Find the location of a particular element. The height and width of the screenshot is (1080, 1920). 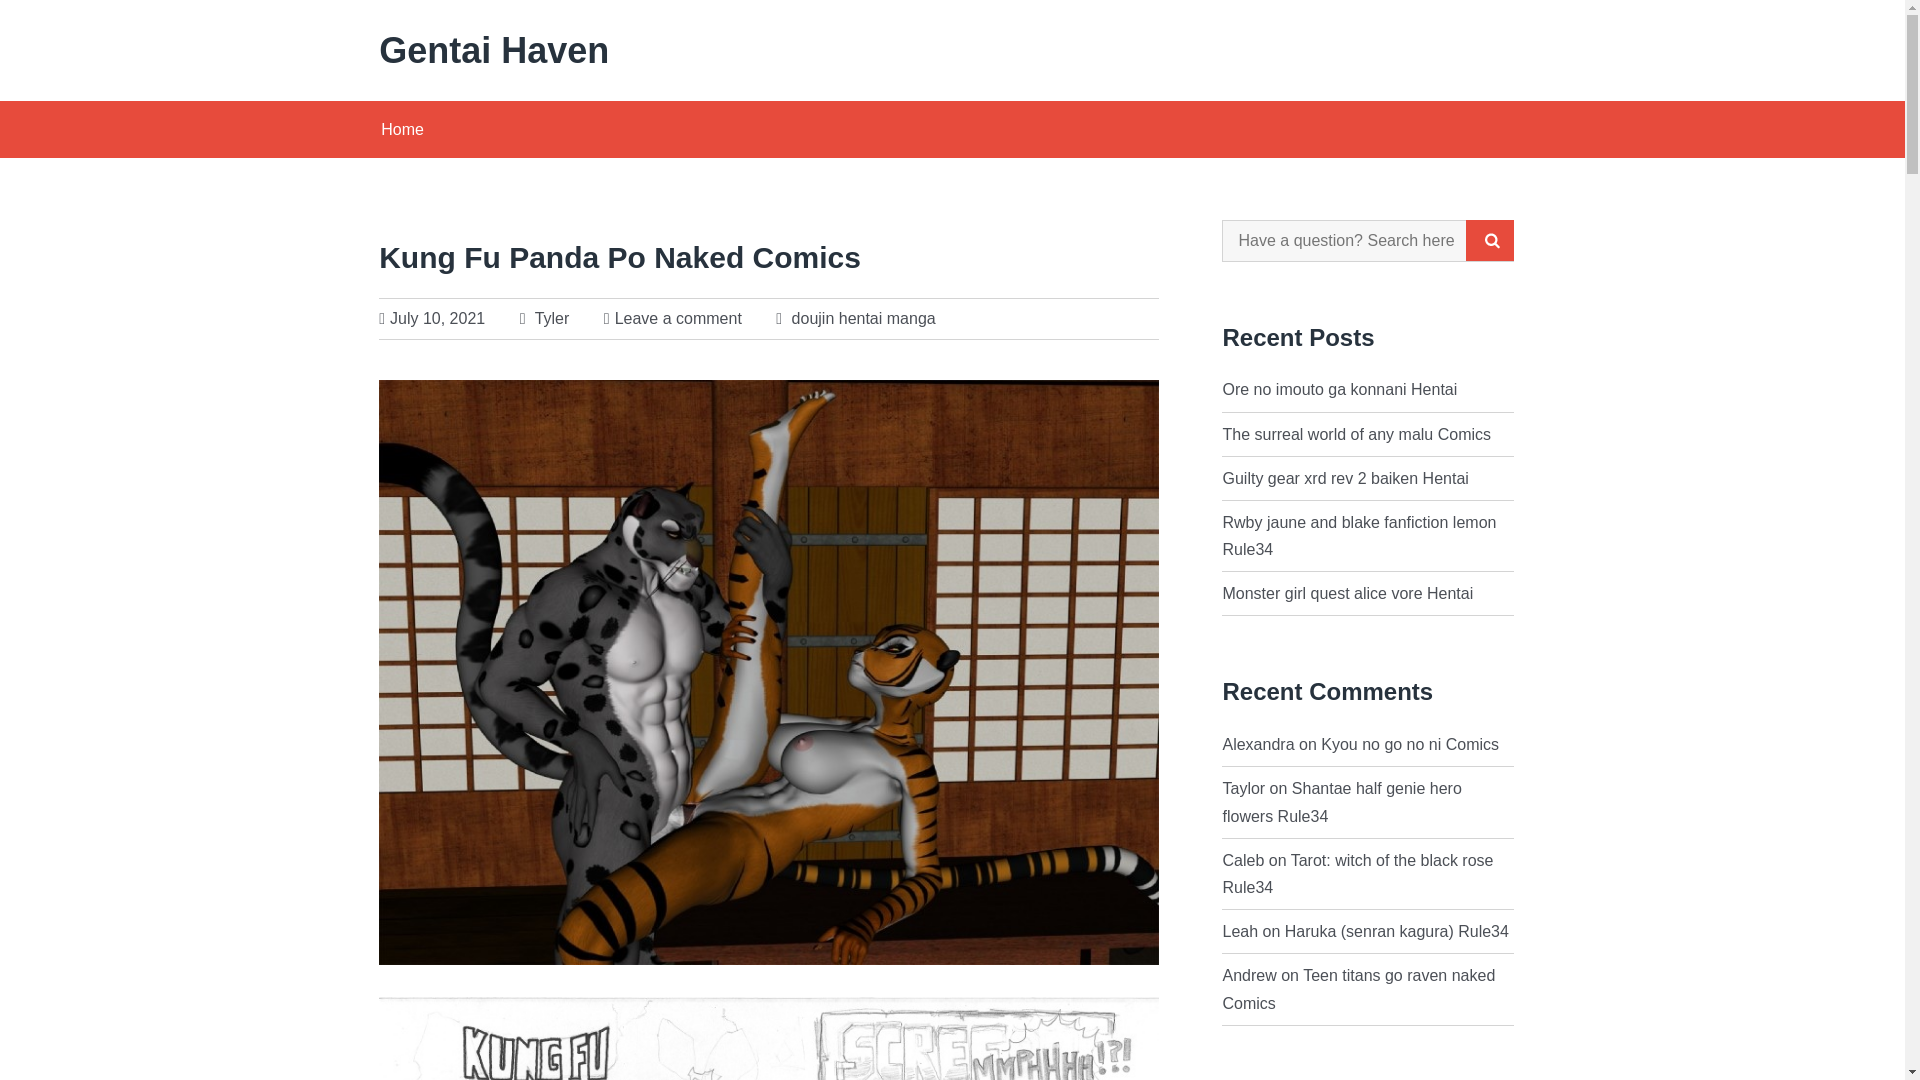

Monster girl quest alice vore Hentai is located at coordinates (1346, 593).